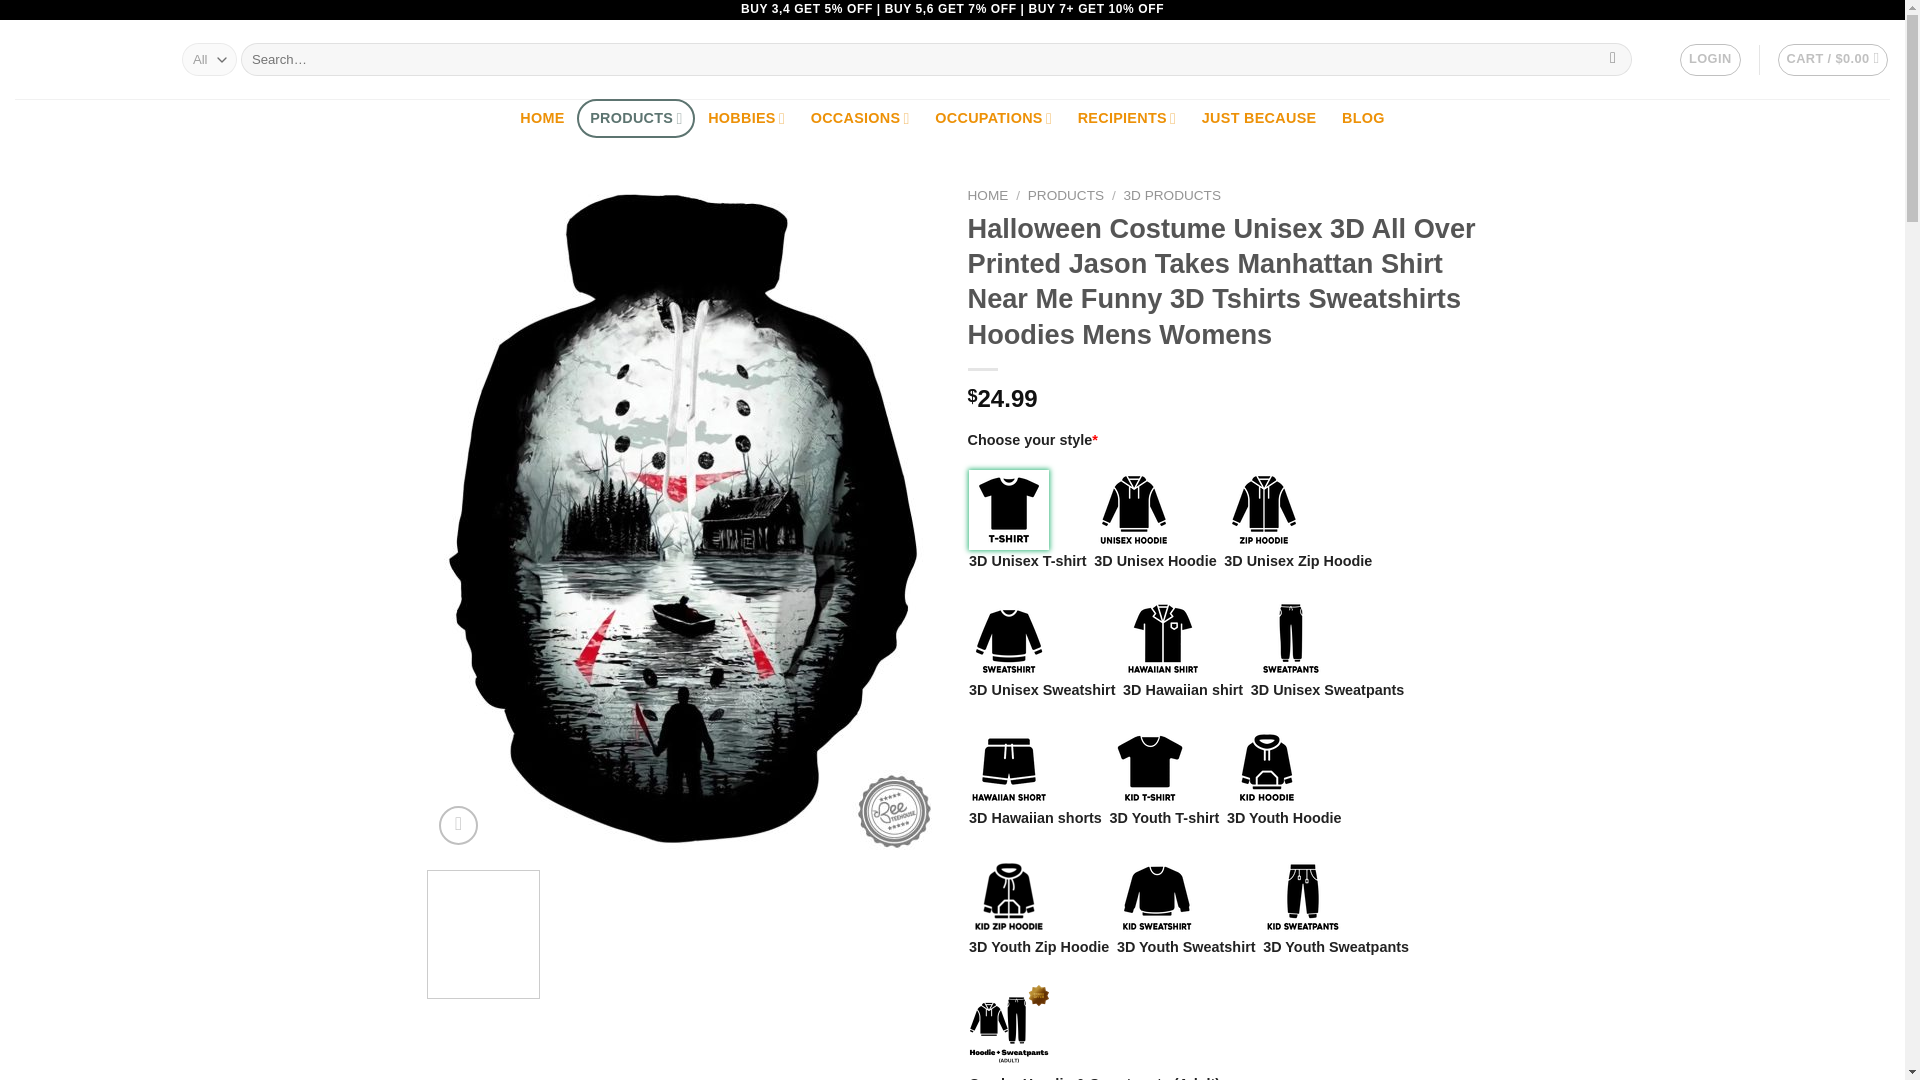 This screenshot has height=1080, width=1920. Describe the element at coordinates (542, 118) in the screenshot. I see `HOME` at that location.